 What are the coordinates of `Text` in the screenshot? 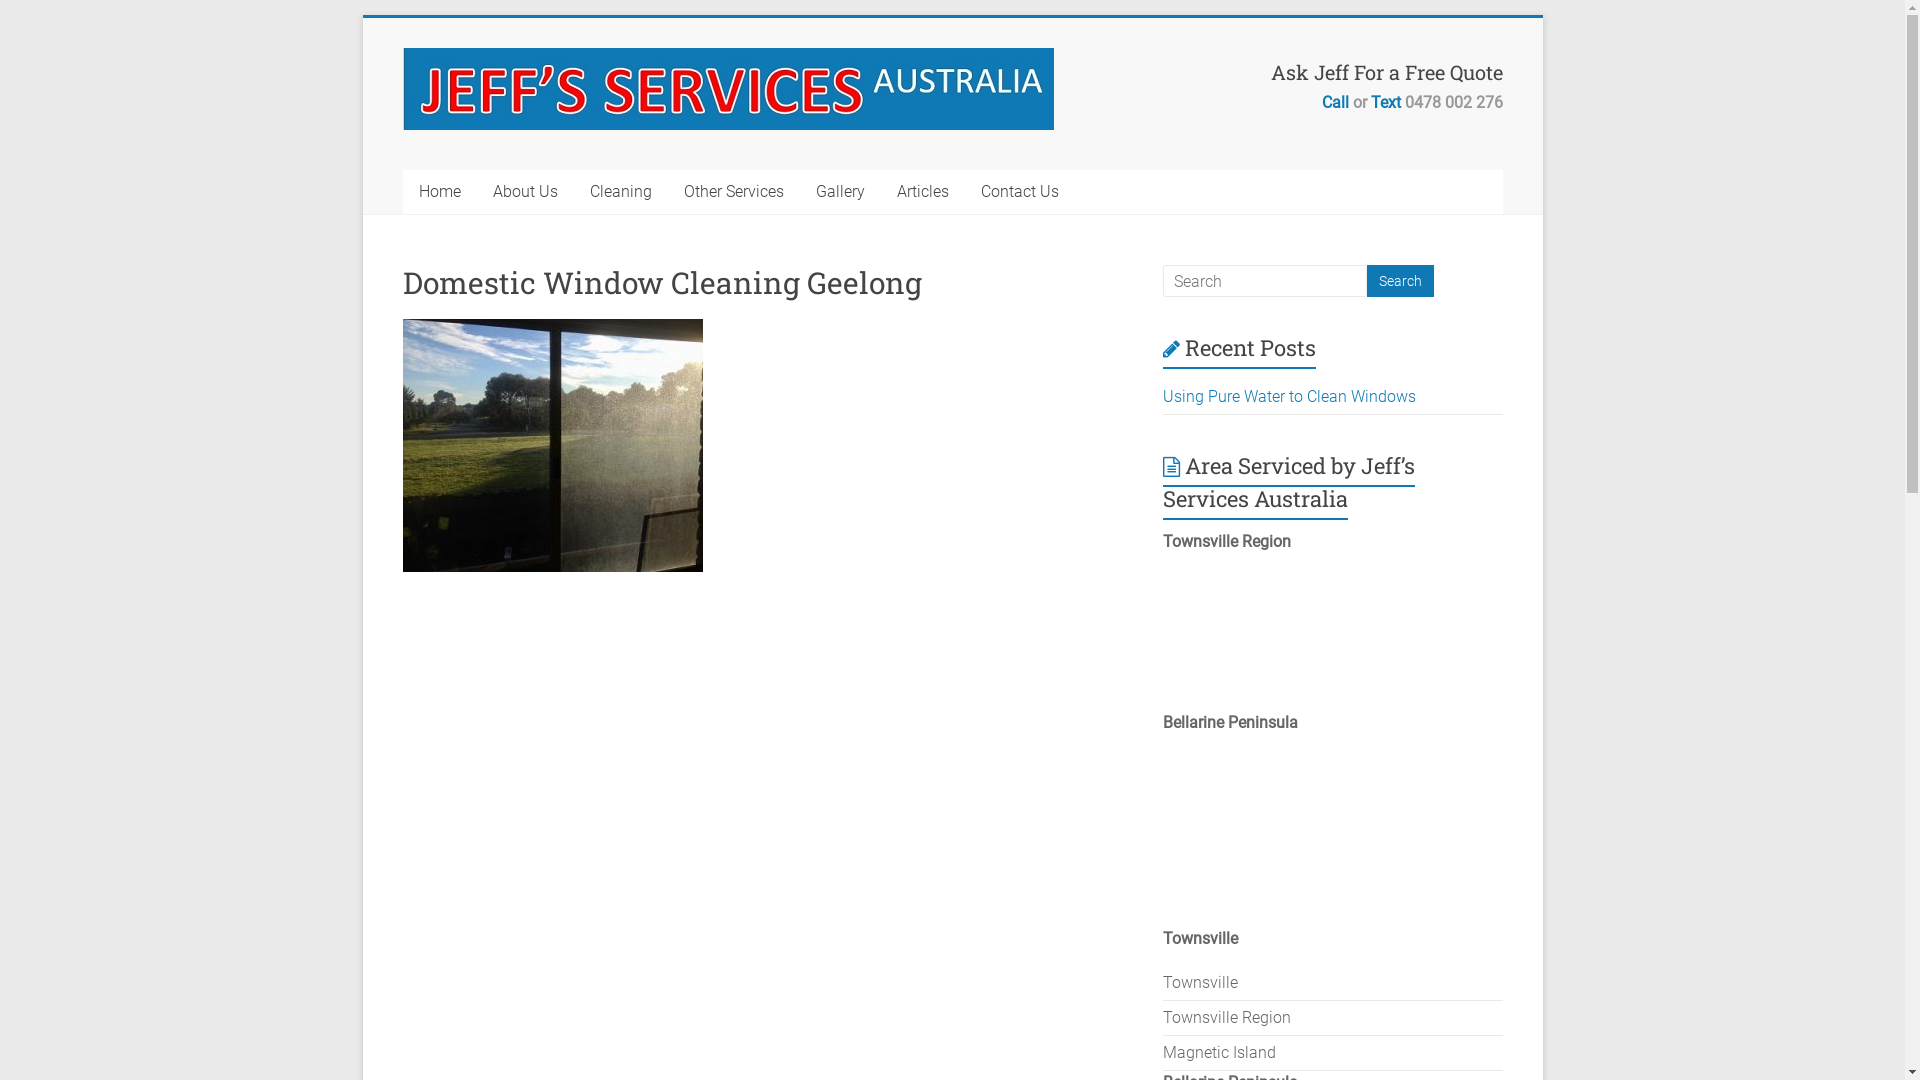 It's located at (1385, 102).